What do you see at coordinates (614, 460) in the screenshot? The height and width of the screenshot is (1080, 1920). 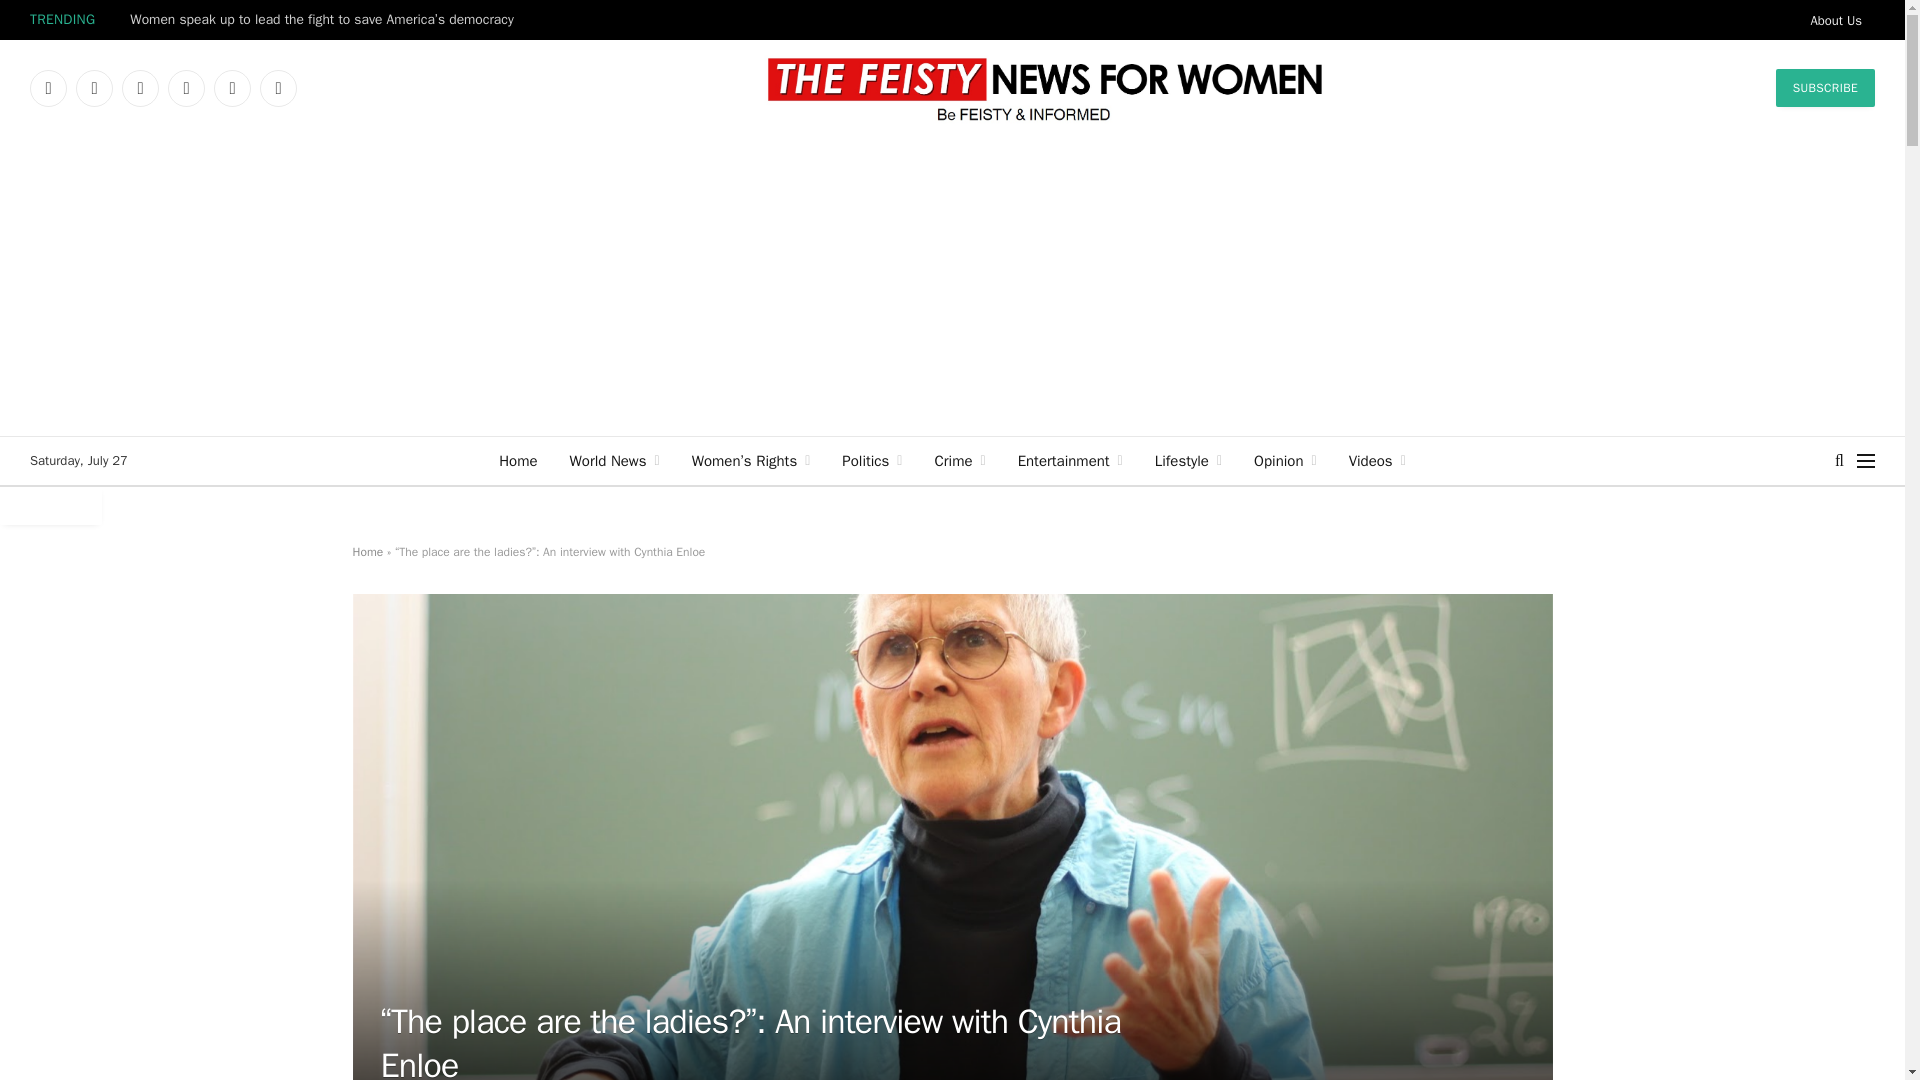 I see `World News` at bounding box center [614, 460].